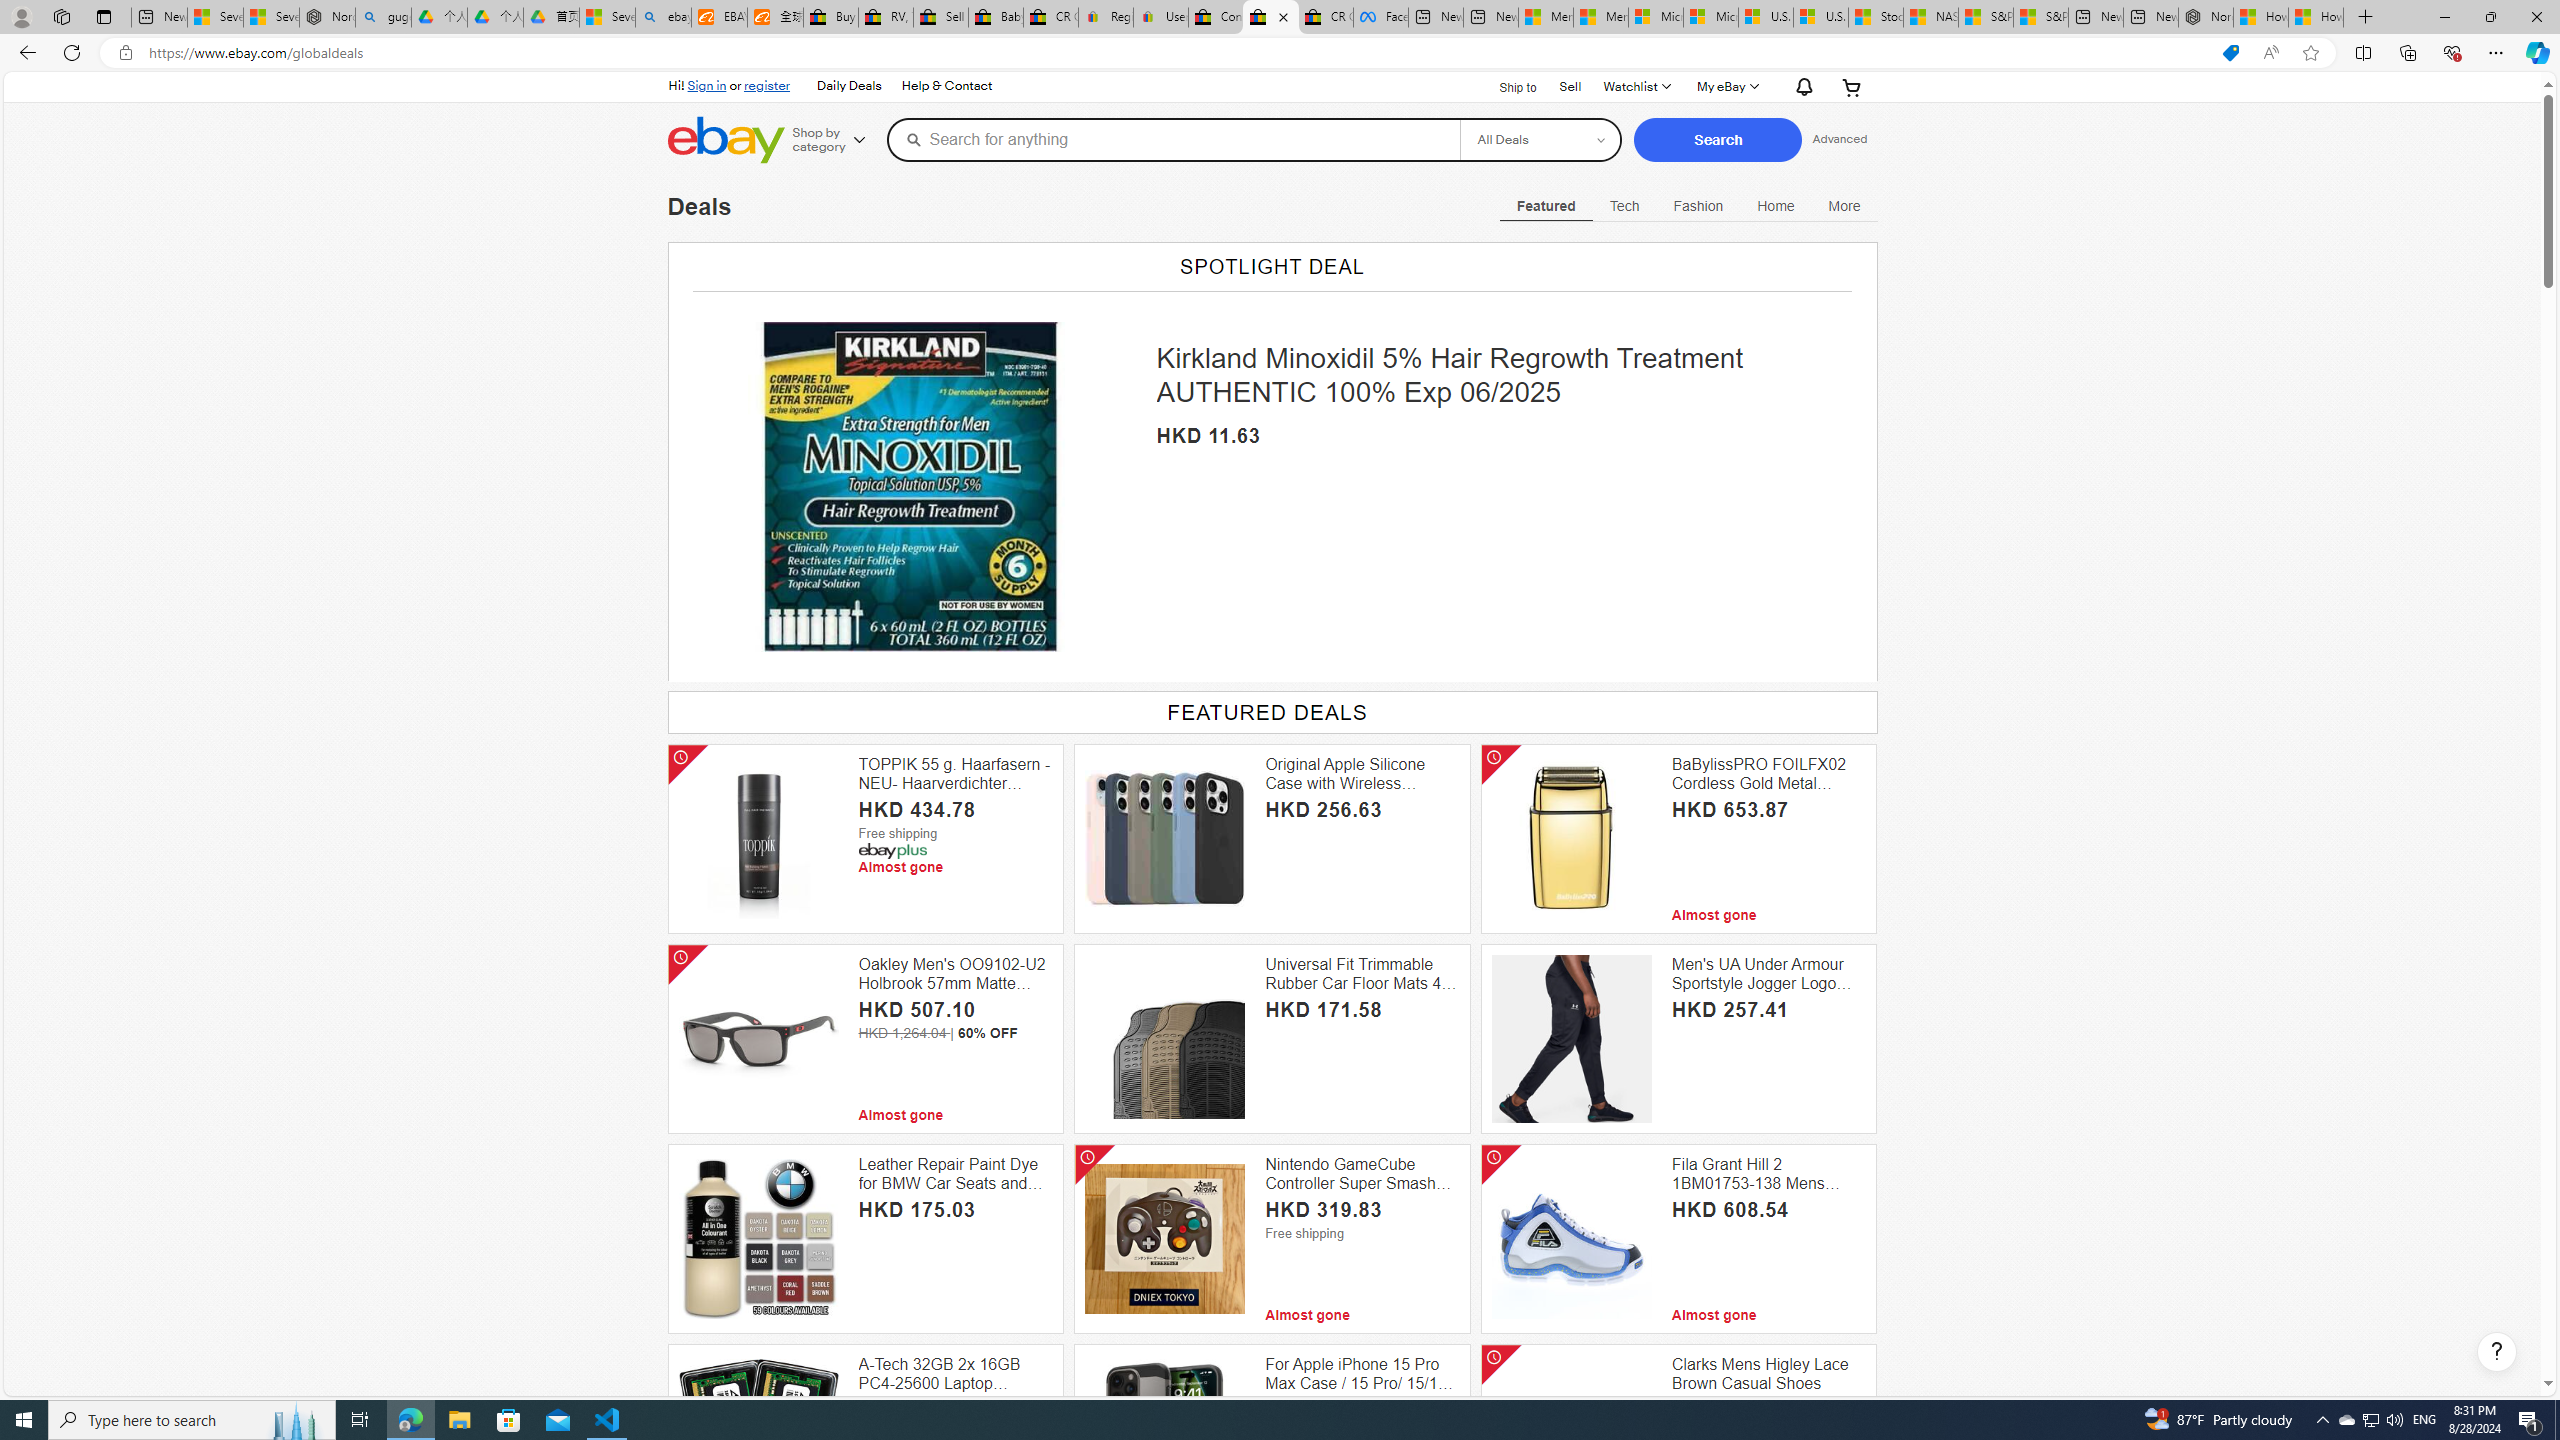 The image size is (2560, 1440). What do you see at coordinates (956, 974) in the screenshot?
I see `Oakley Men's OO9102-U2 Holbrook 57mm Matte Black Sunglasses` at bounding box center [956, 974].